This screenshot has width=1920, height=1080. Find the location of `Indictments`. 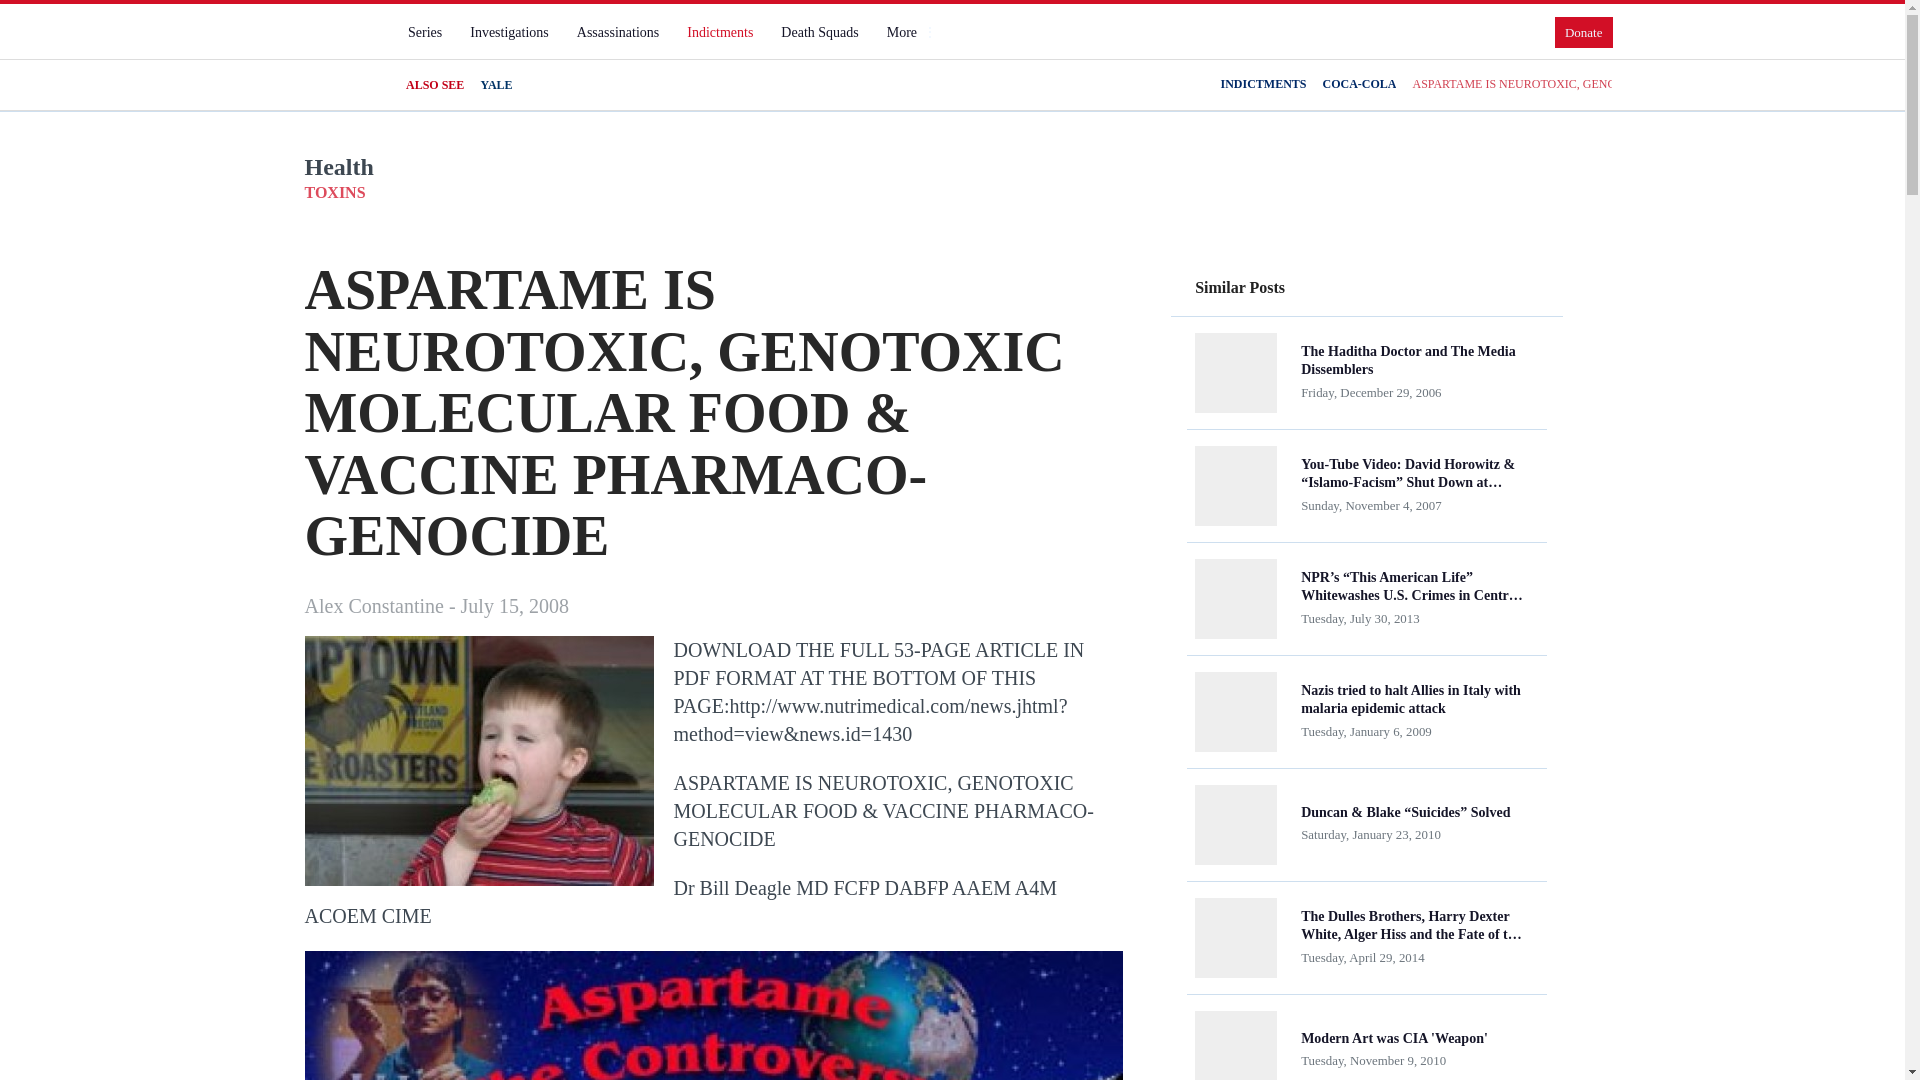

Indictments is located at coordinates (720, 32).